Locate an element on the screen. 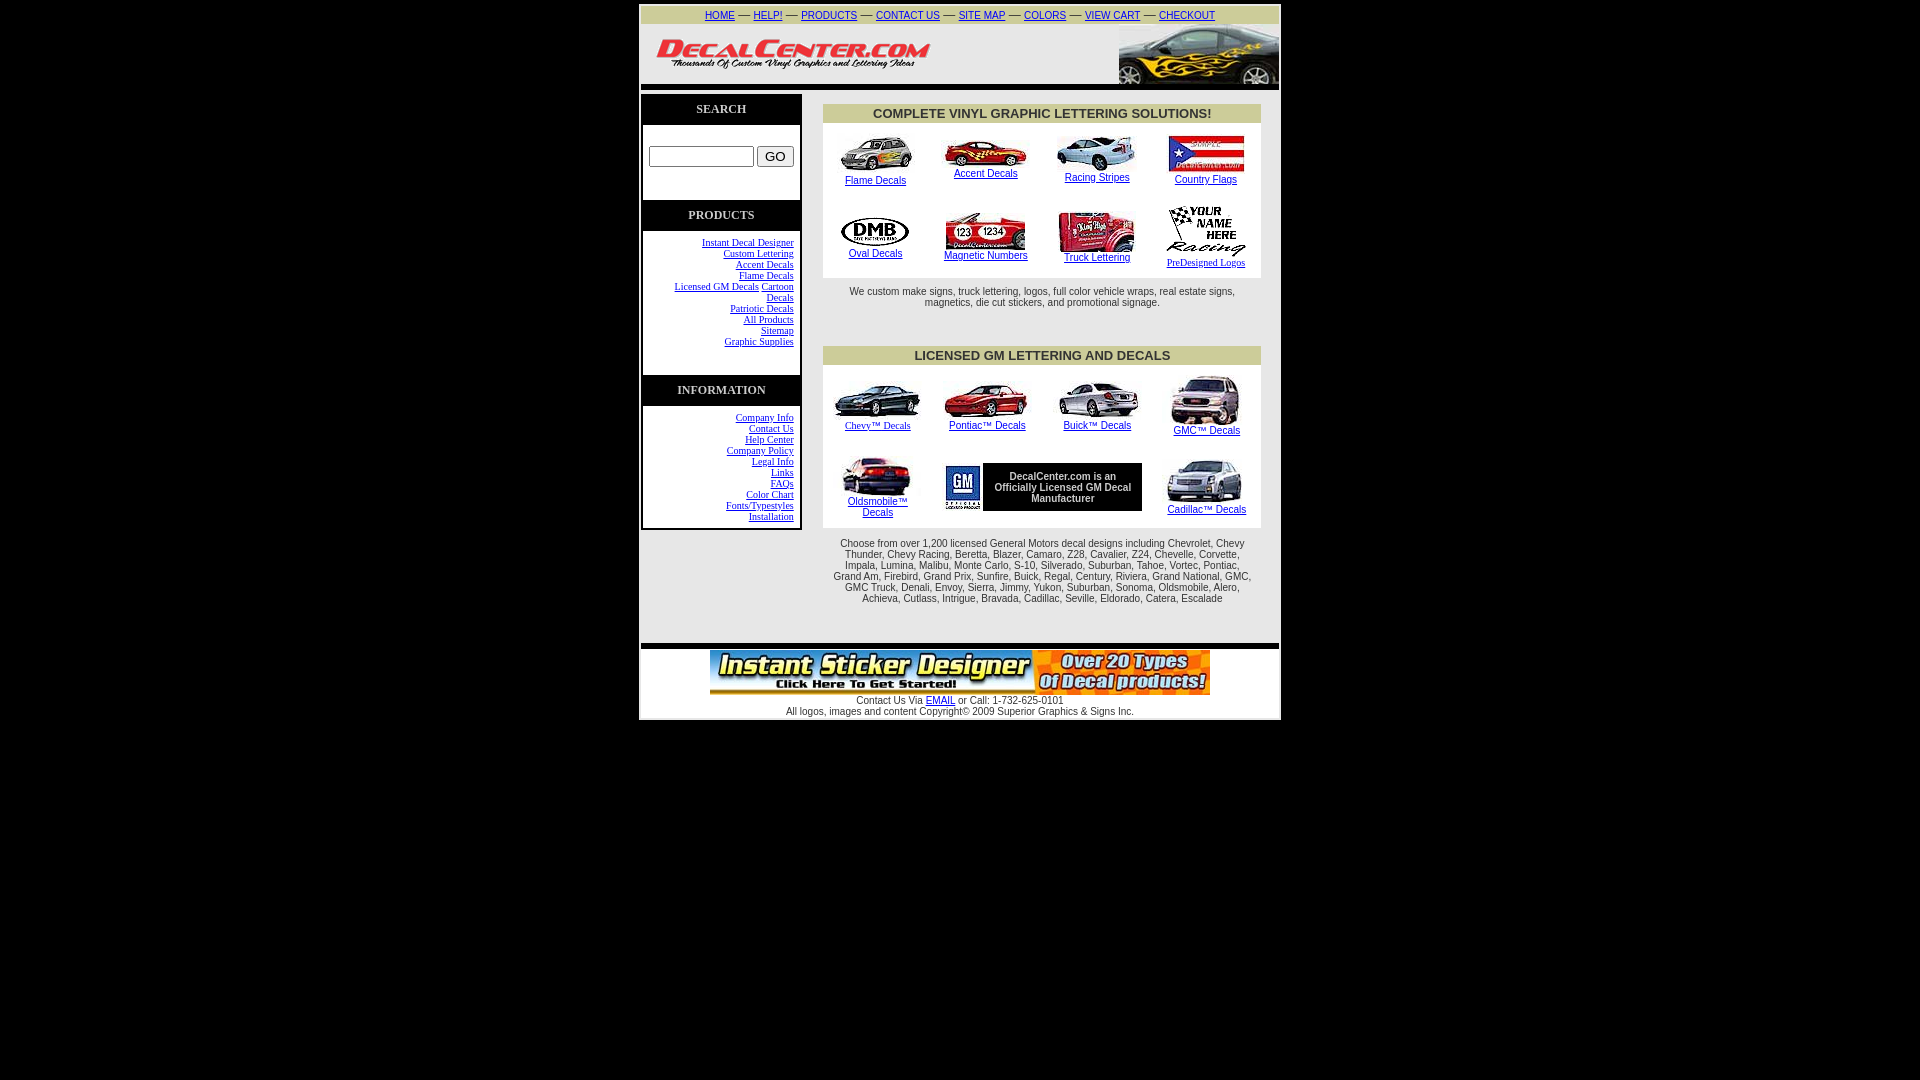 The image size is (1920, 1080). VIEW CART is located at coordinates (1112, 16).